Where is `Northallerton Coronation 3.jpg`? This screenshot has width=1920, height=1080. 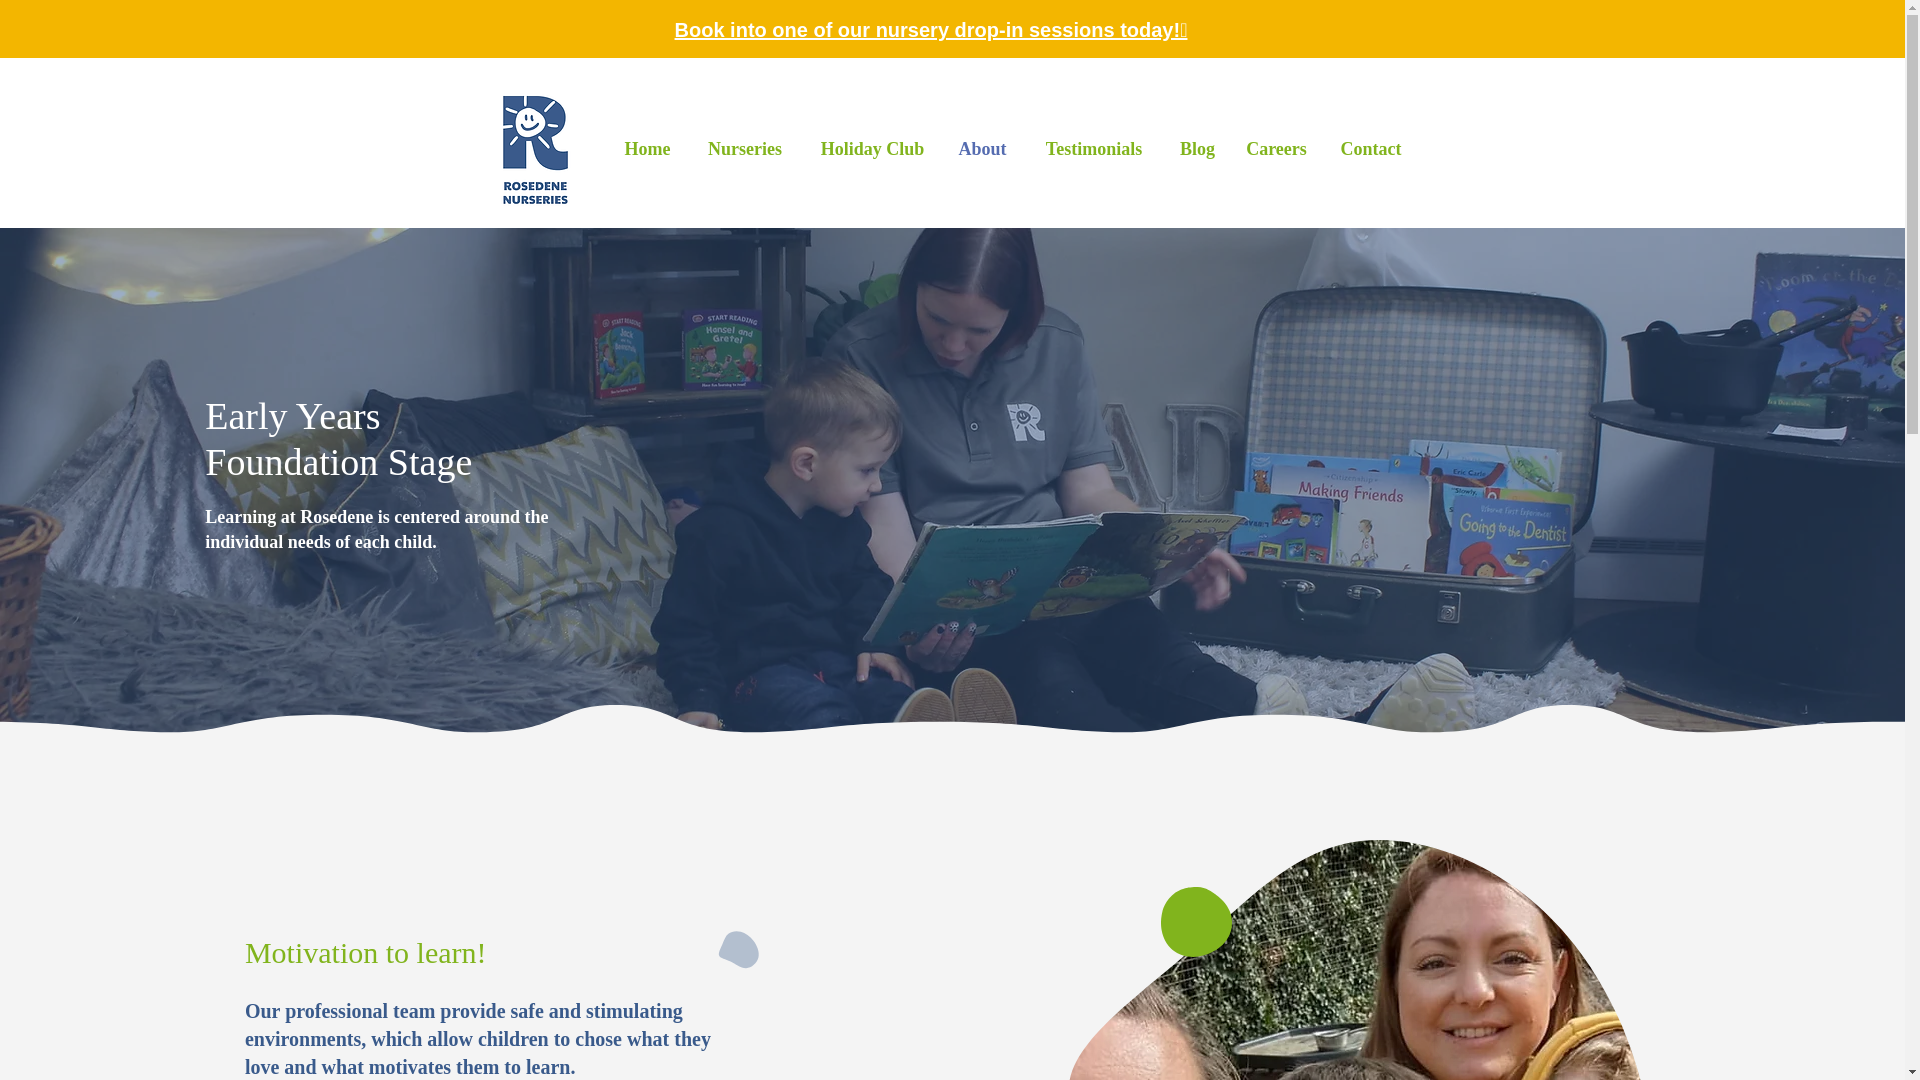 Northallerton Coronation 3.jpg is located at coordinates (1362, 960).